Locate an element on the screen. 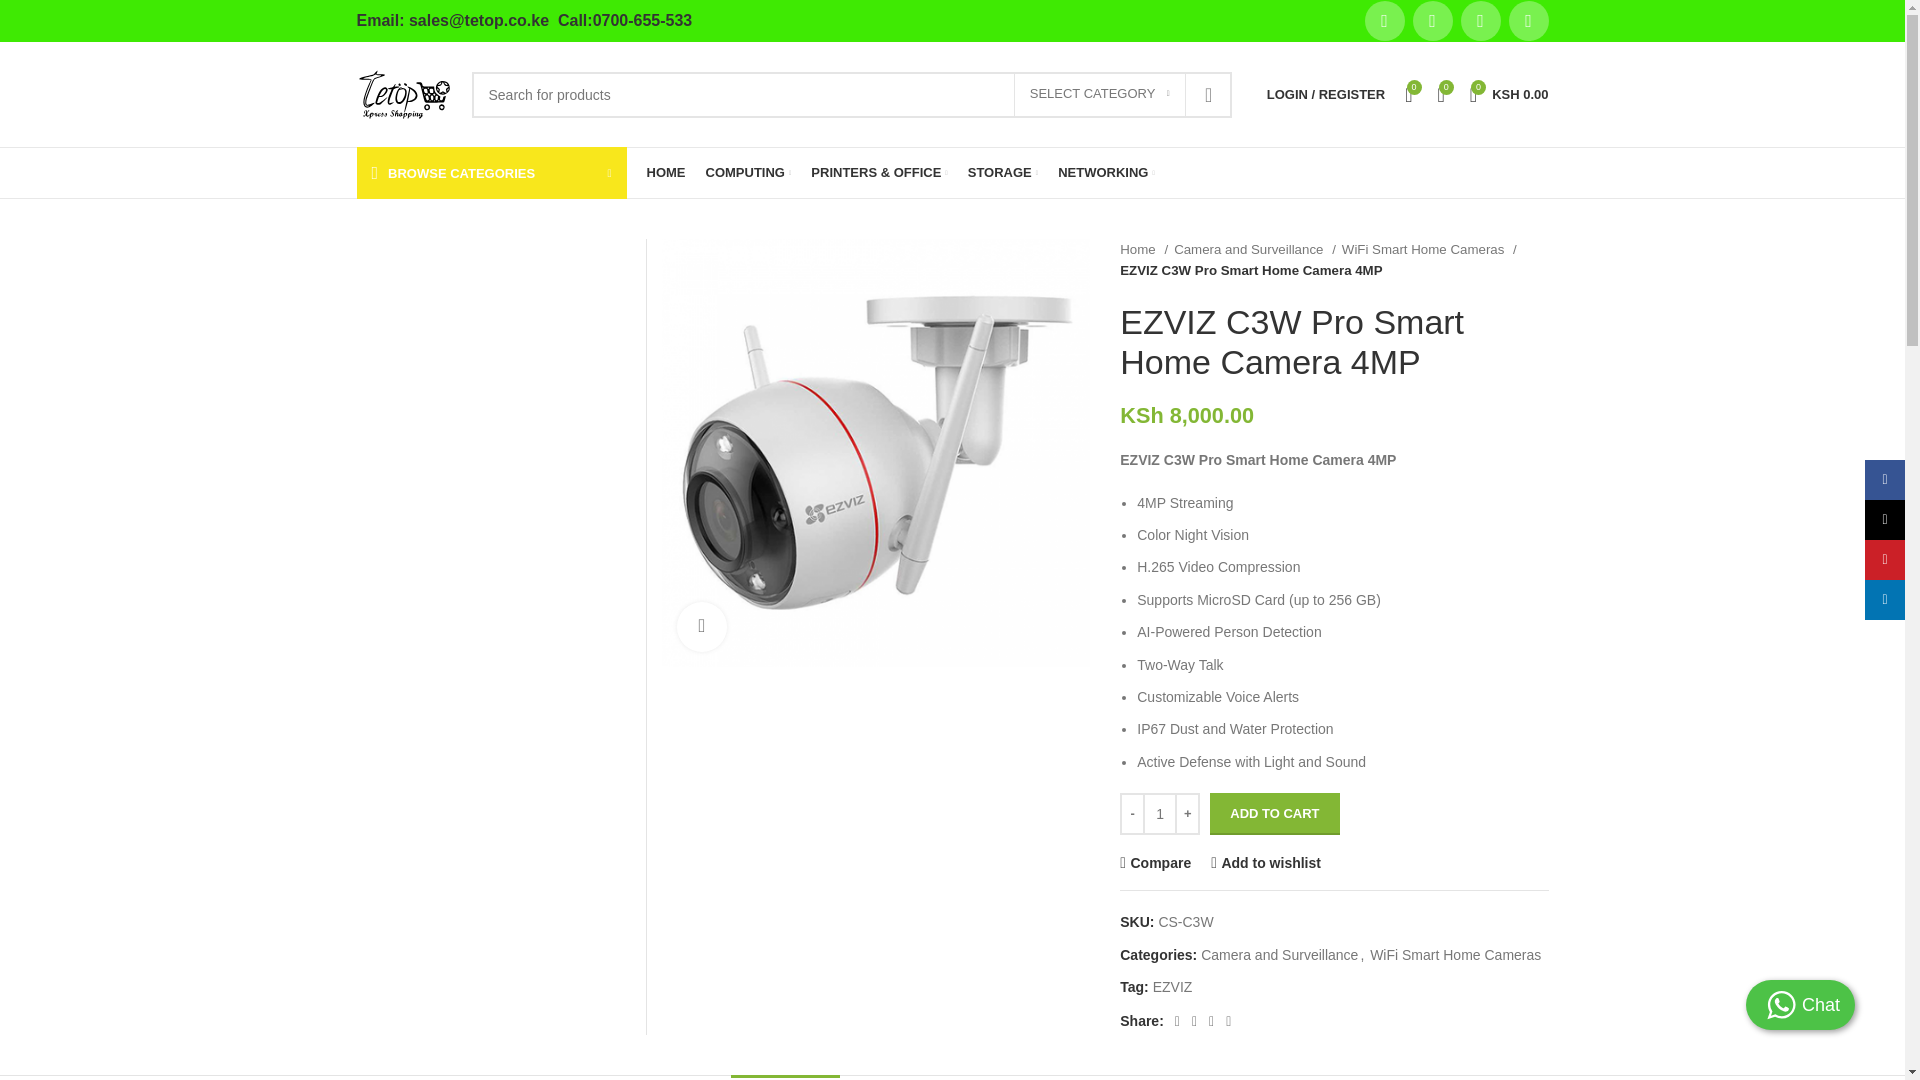  SELECT CATEGORY is located at coordinates (1100, 94).